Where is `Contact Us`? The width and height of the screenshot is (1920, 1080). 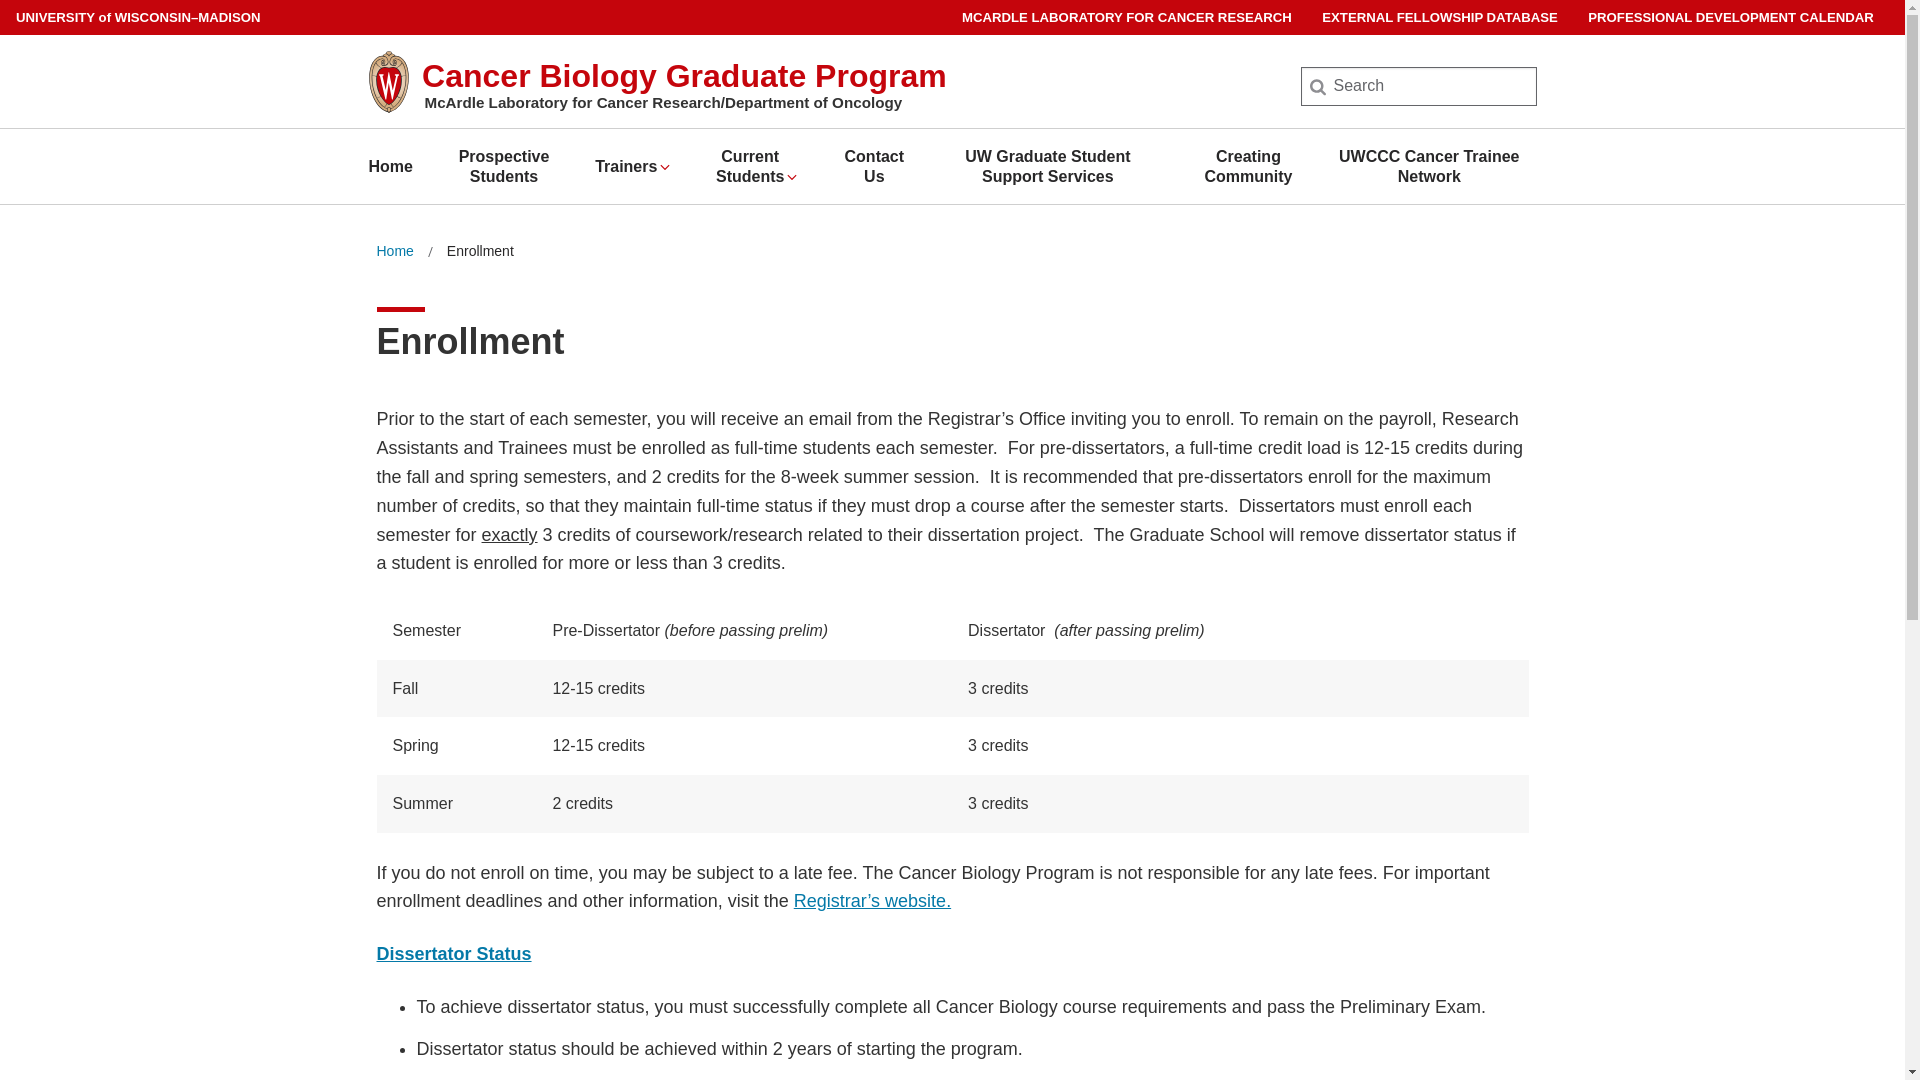
Contact Us is located at coordinates (874, 166).